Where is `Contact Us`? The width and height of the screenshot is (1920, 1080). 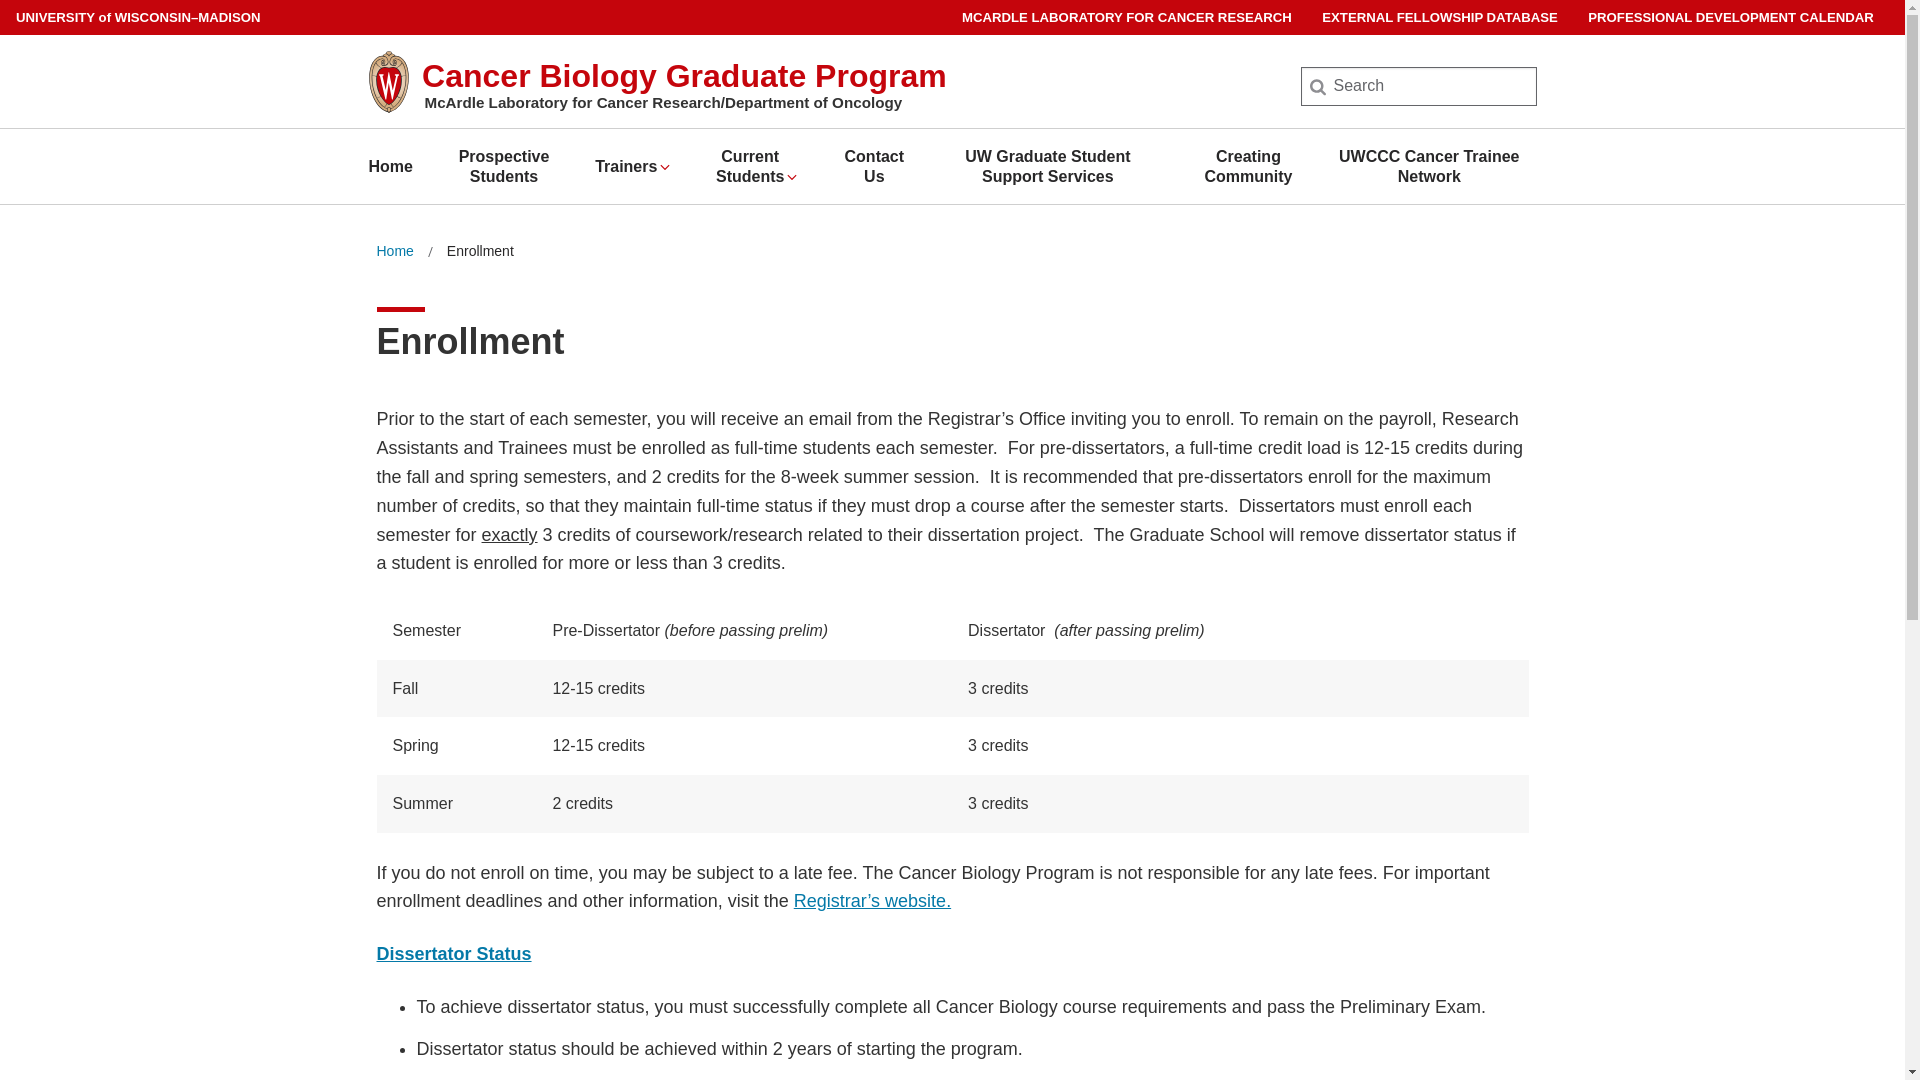
Contact Us is located at coordinates (874, 166).